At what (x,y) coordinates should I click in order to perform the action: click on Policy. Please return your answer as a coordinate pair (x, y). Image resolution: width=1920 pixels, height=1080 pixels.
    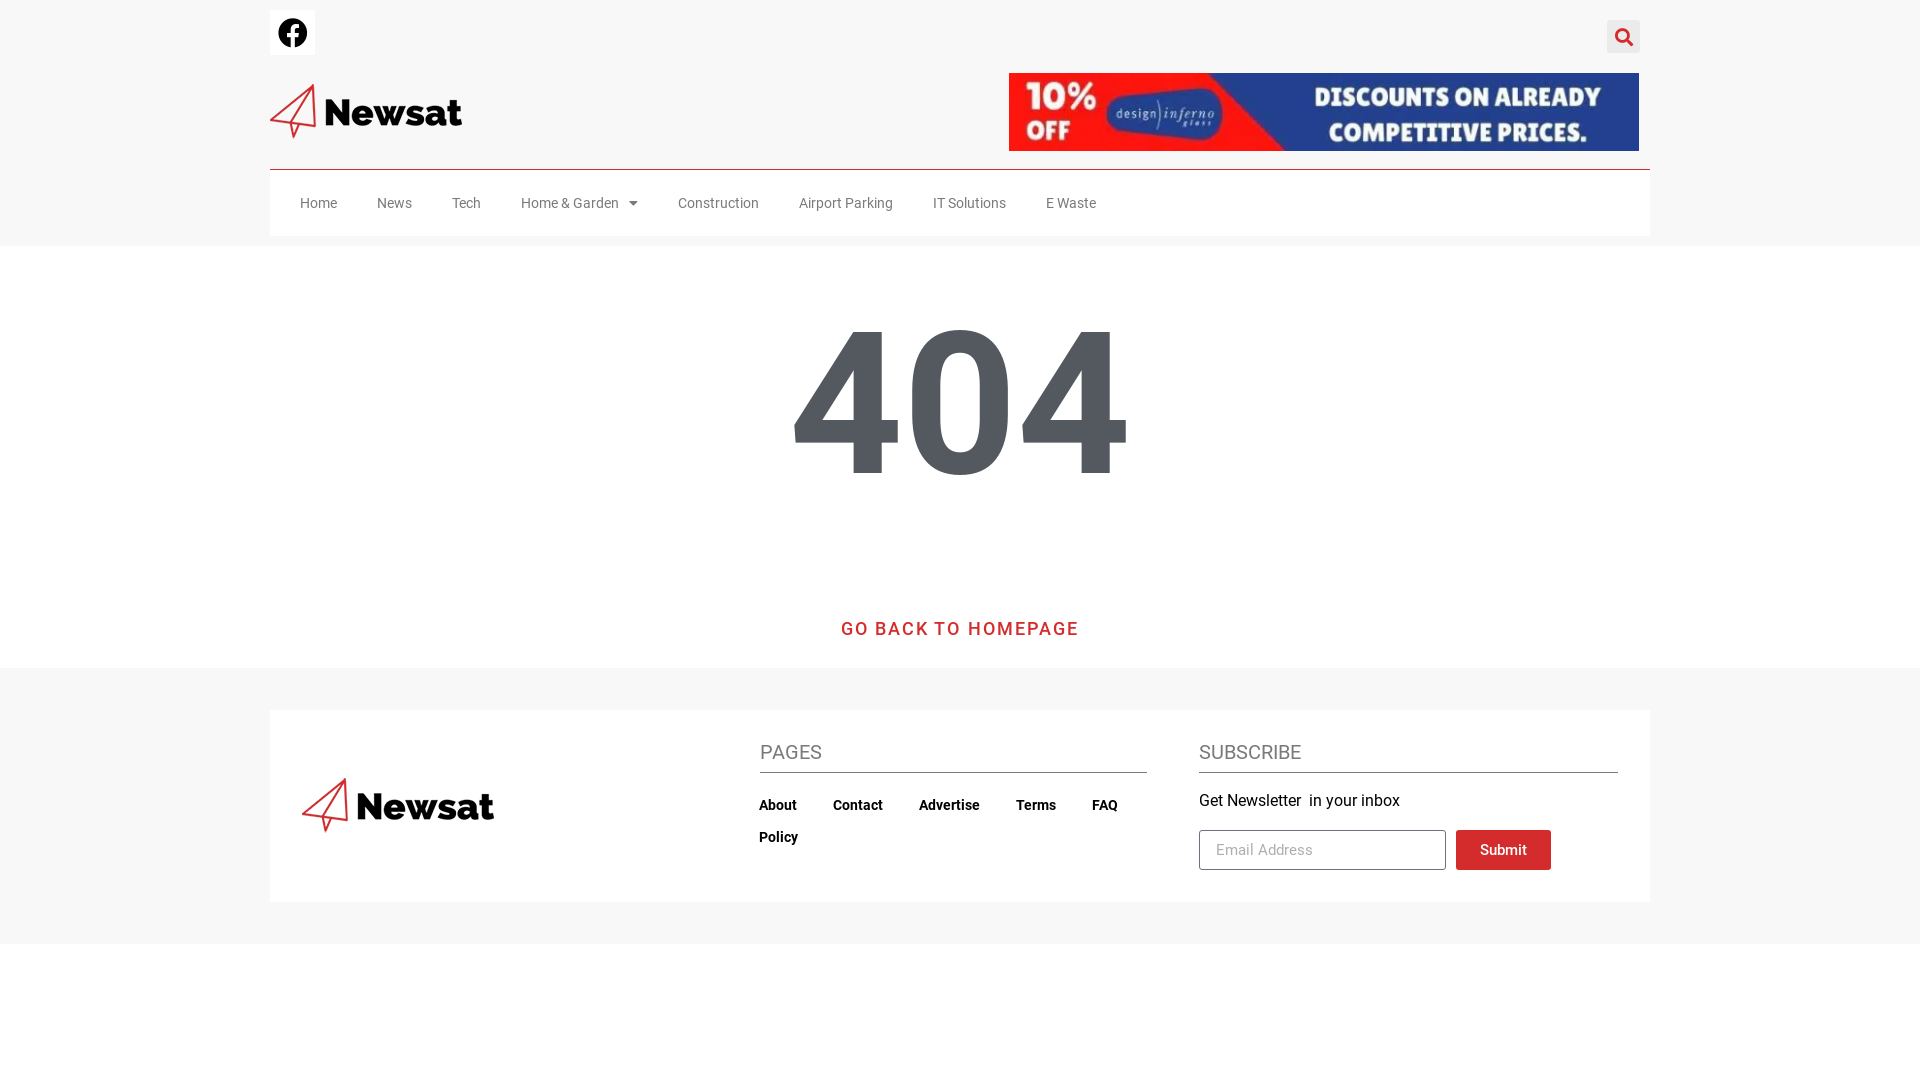
    Looking at the image, I should click on (778, 837).